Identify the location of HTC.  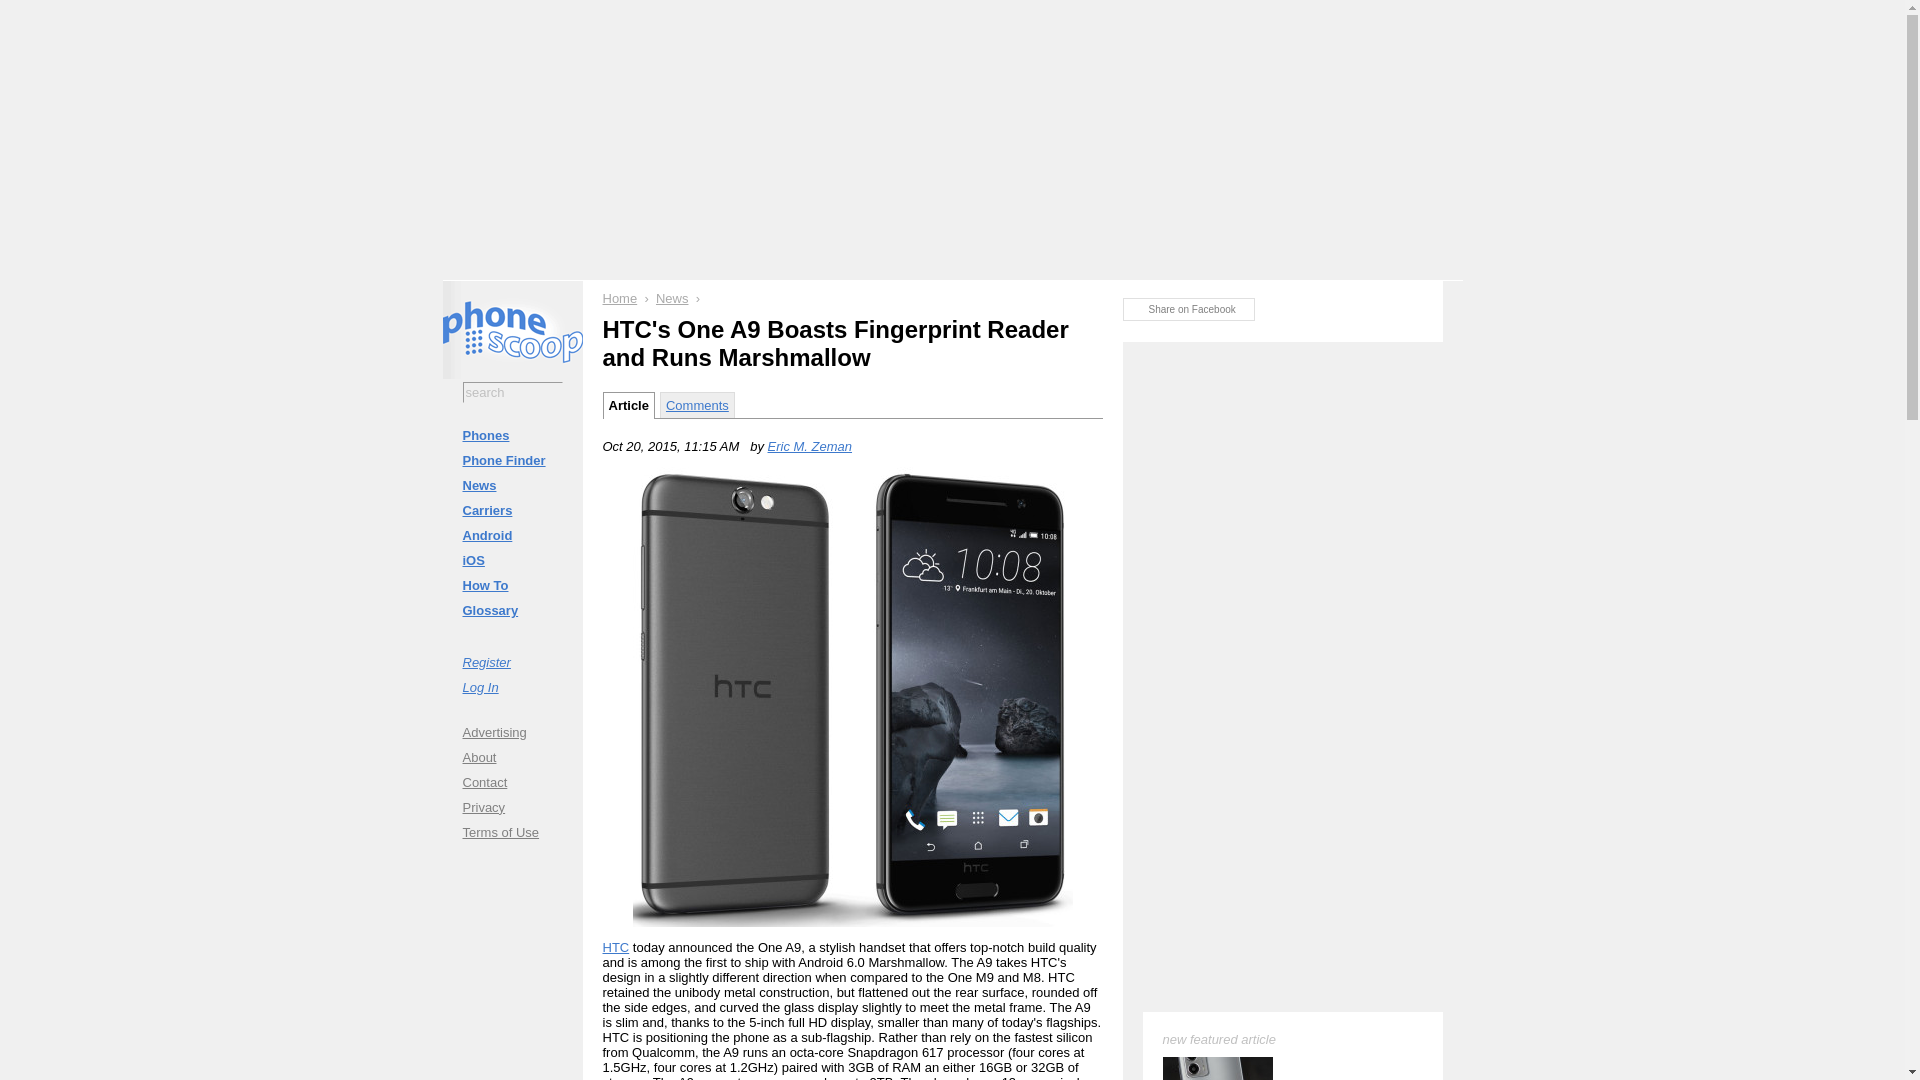
(616, 946).